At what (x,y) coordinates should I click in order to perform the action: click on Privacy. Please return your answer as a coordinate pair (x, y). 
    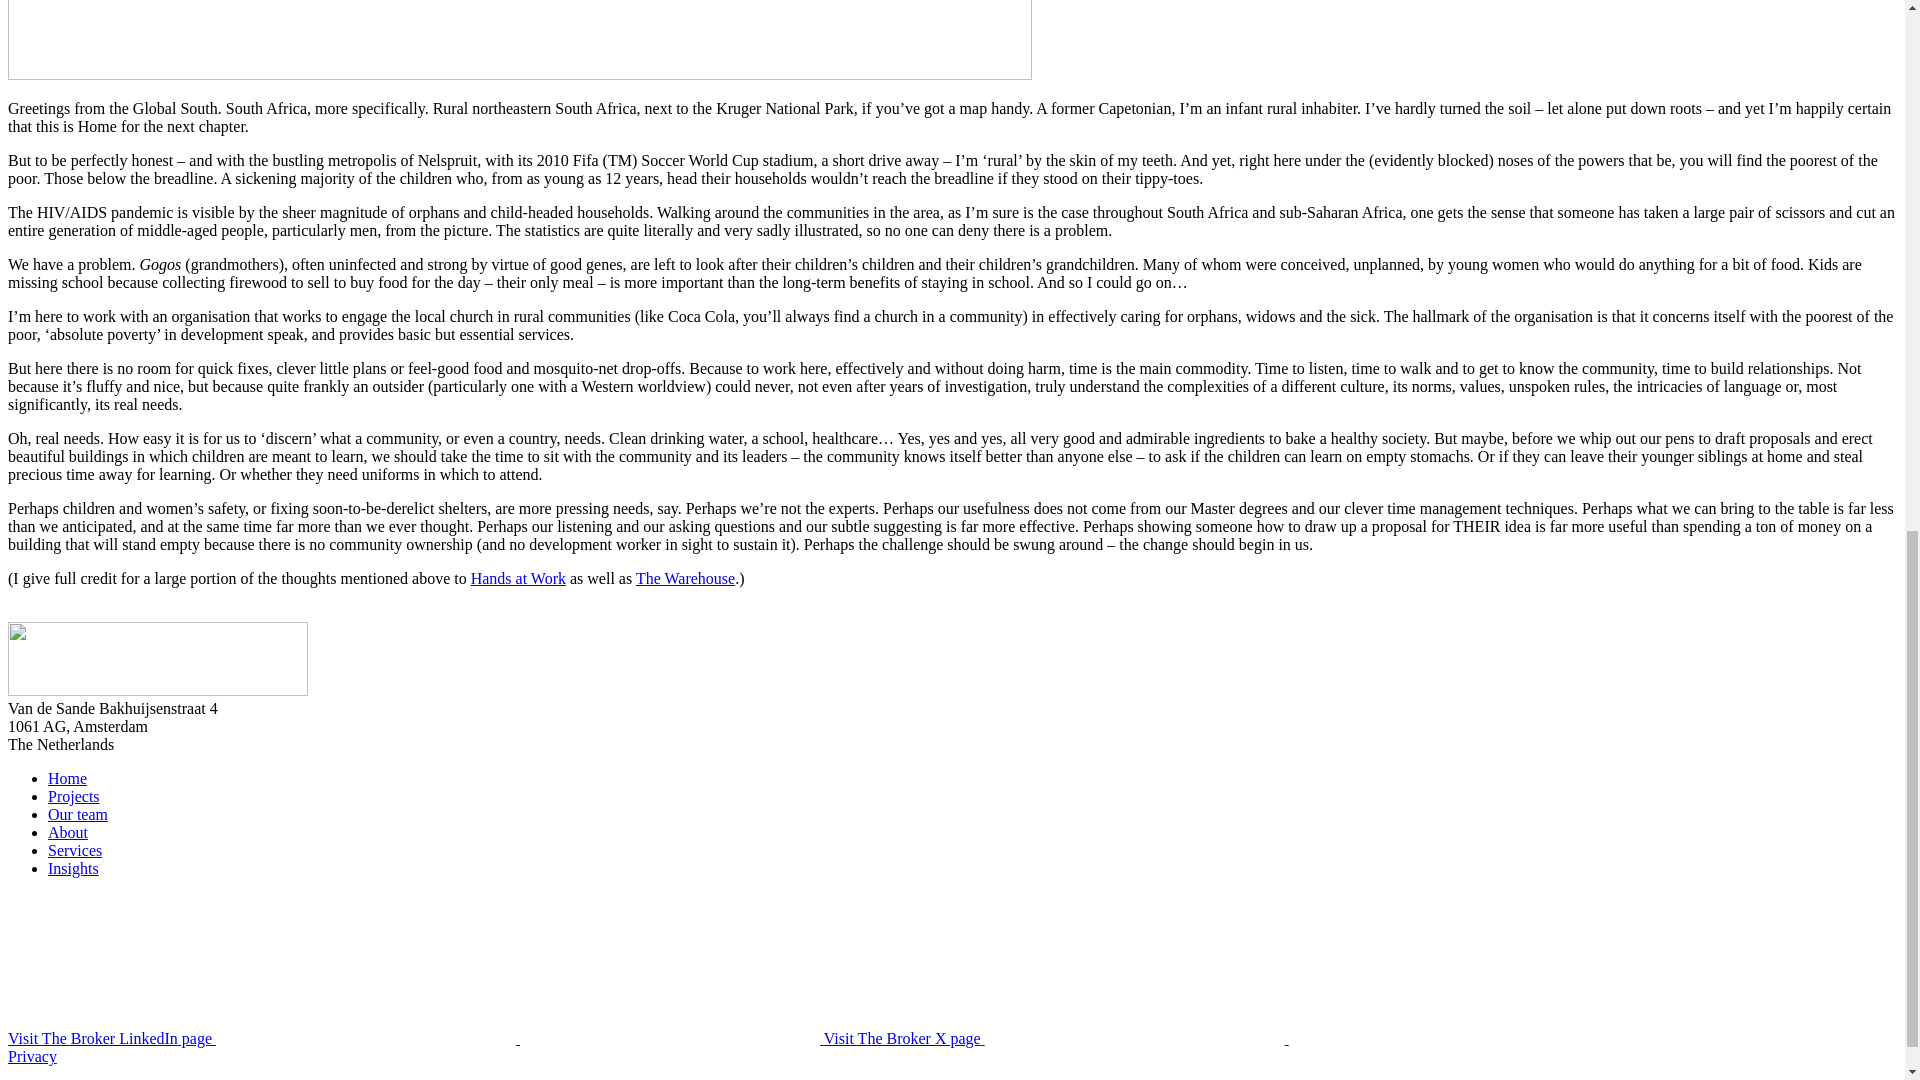
    Looking at the image, I should click on (32, 1056).